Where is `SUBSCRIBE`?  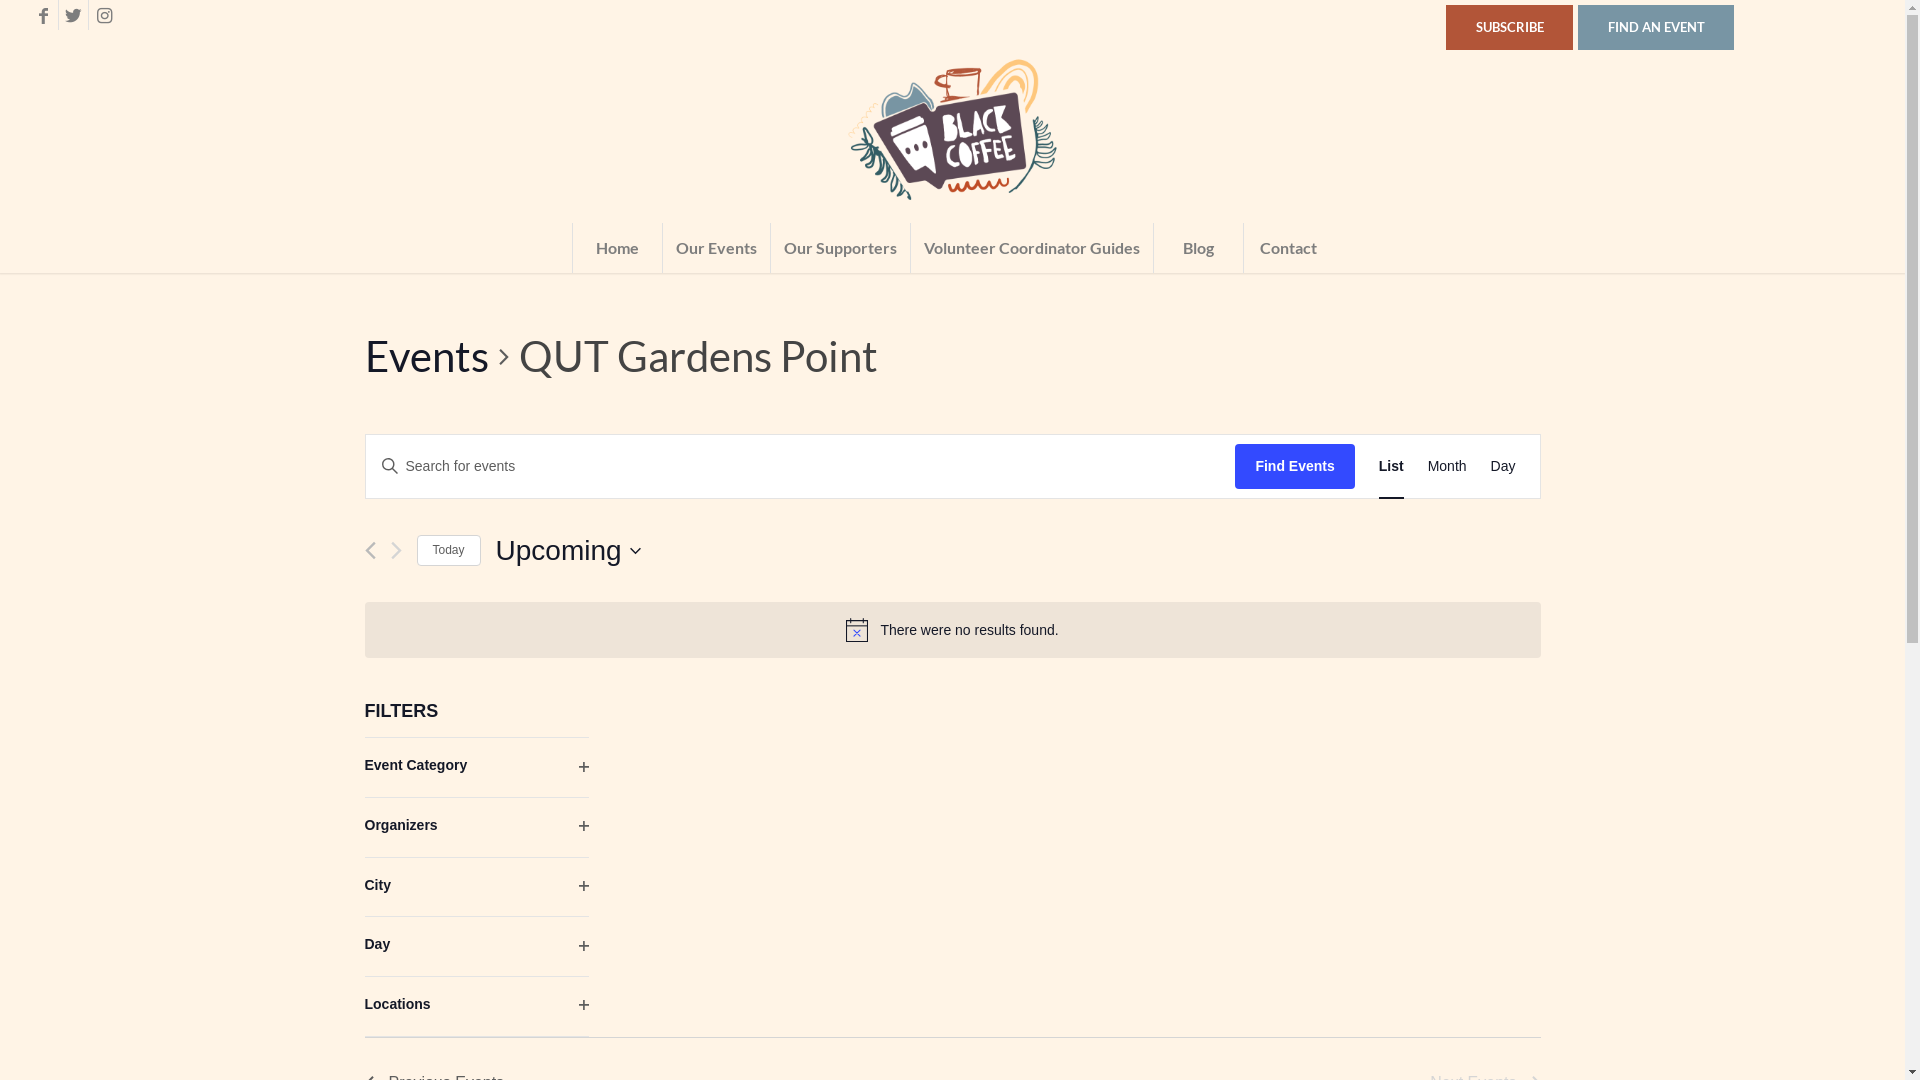
SUBSCRIBE is located at coordinates (1510, 27).